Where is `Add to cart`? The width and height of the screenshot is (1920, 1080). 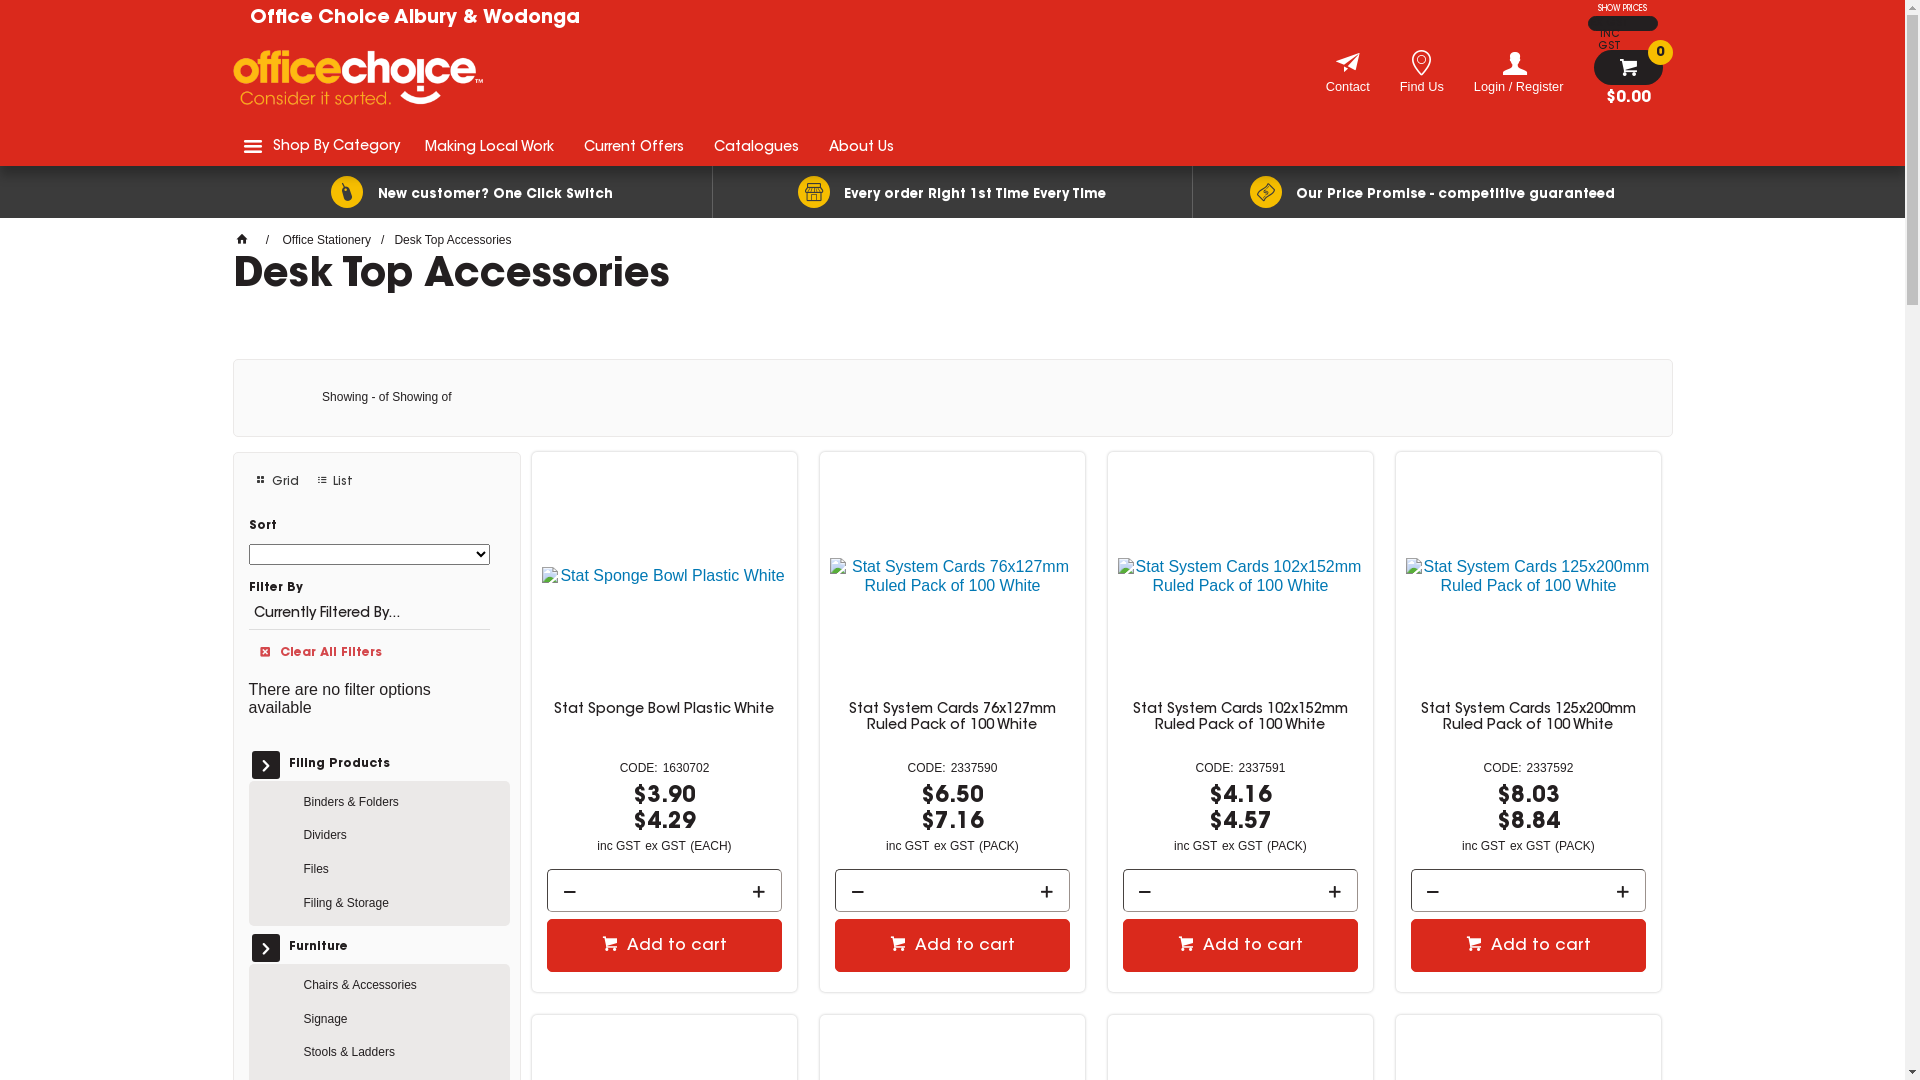
Add to cart is located at coordinates (952, 945).